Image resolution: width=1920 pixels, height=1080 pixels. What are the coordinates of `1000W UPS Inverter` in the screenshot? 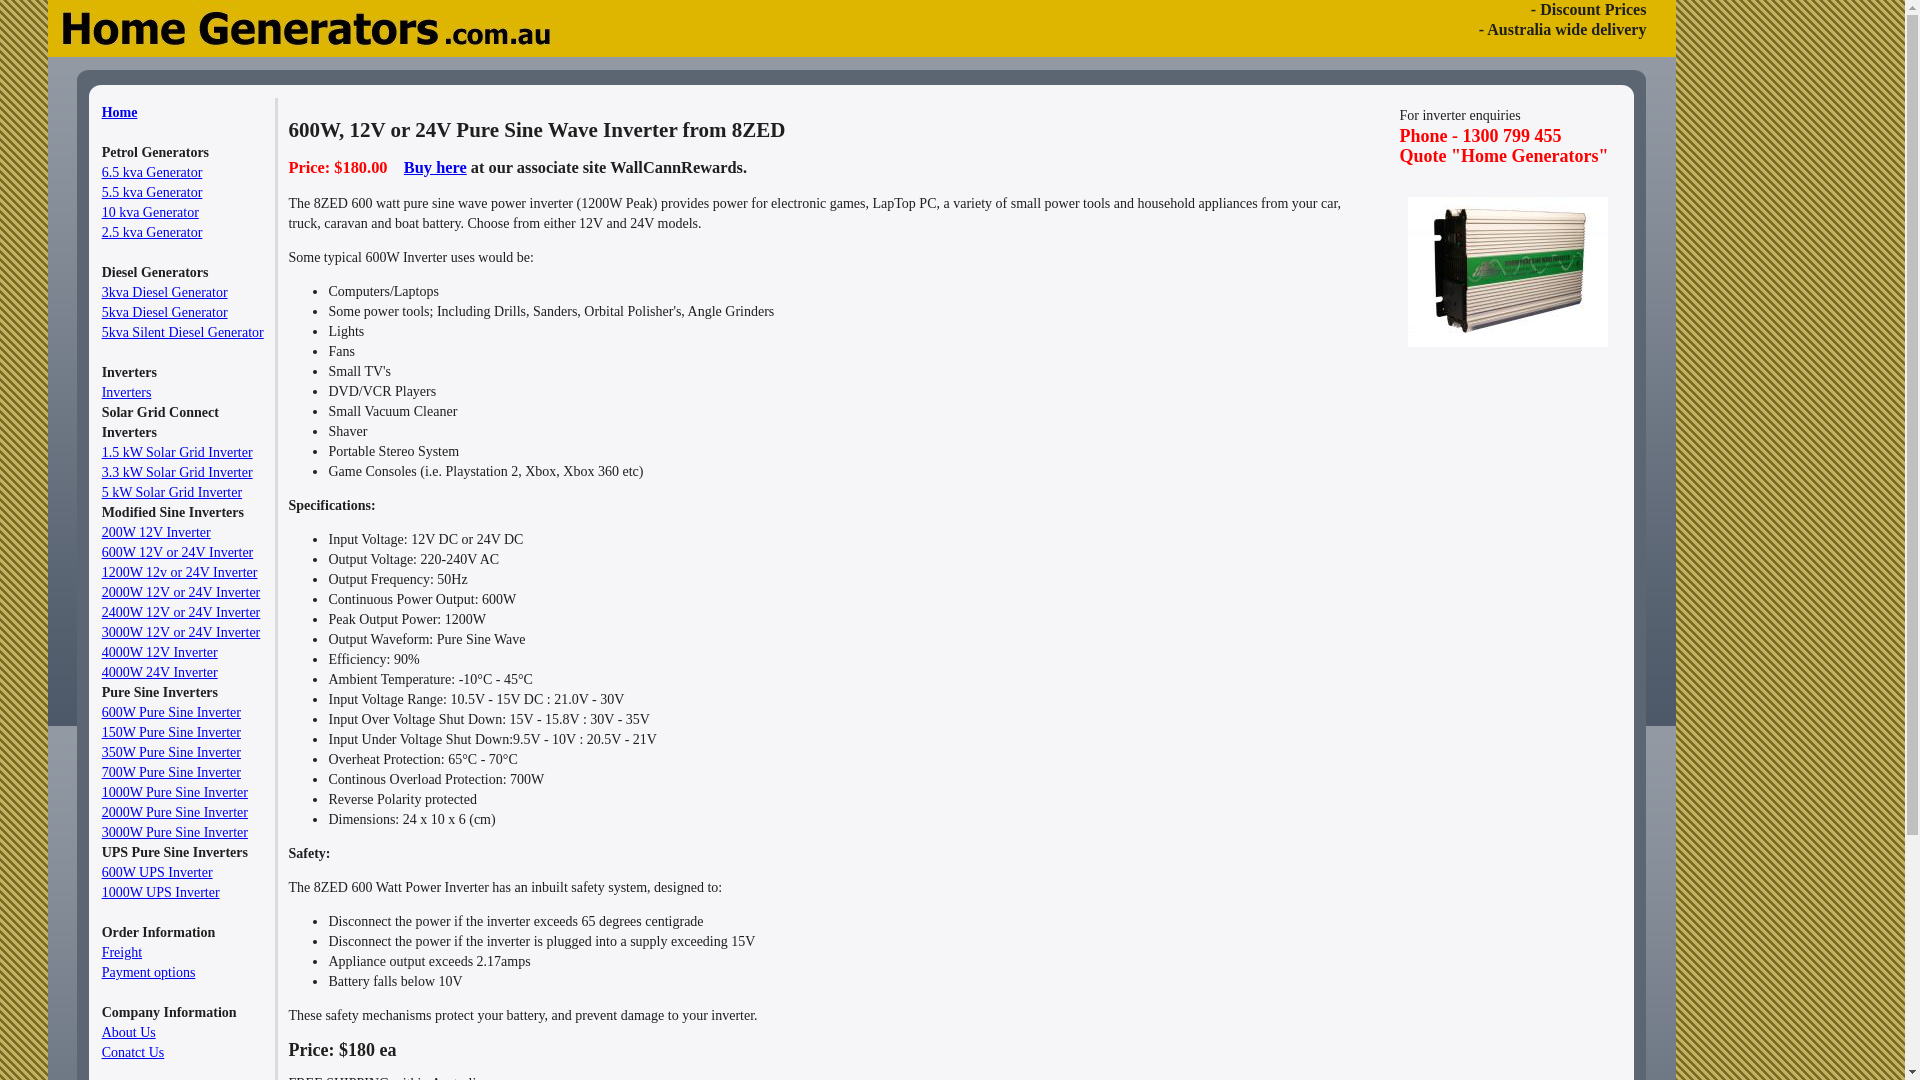 It's located at (161, 892).